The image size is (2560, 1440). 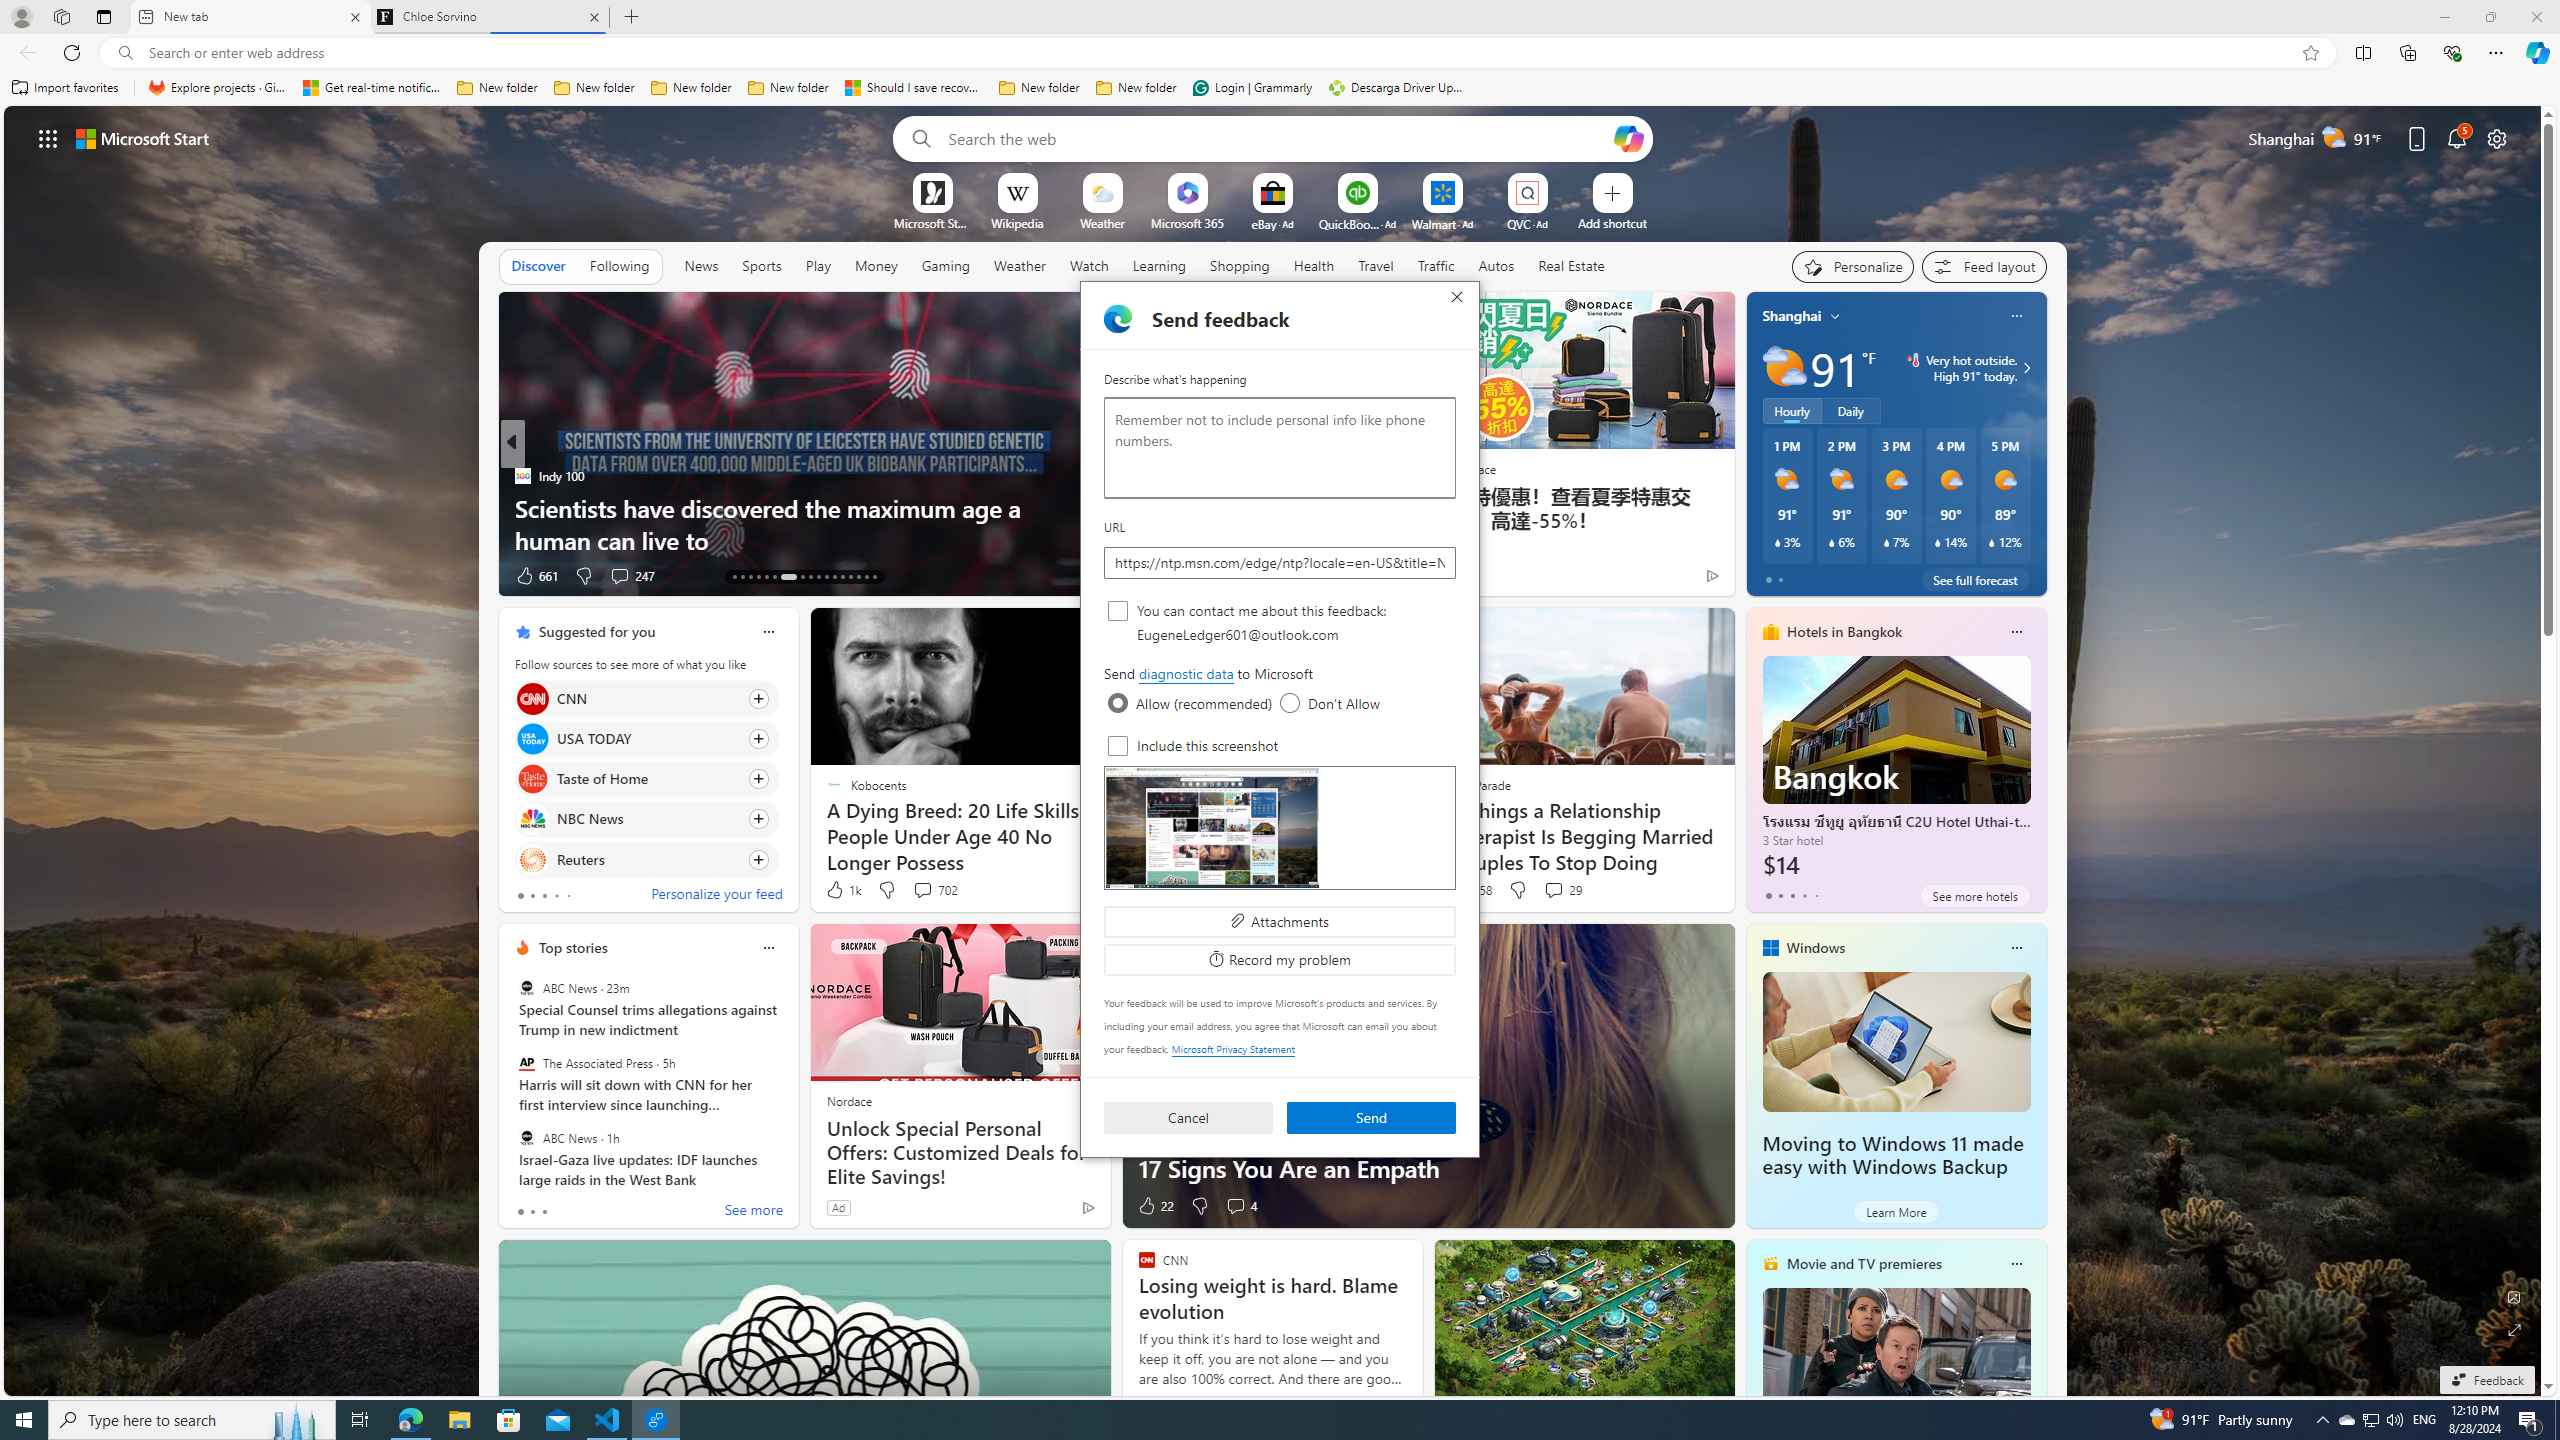 I want to click on Microsoft Store, so click(x=509, y=1420).